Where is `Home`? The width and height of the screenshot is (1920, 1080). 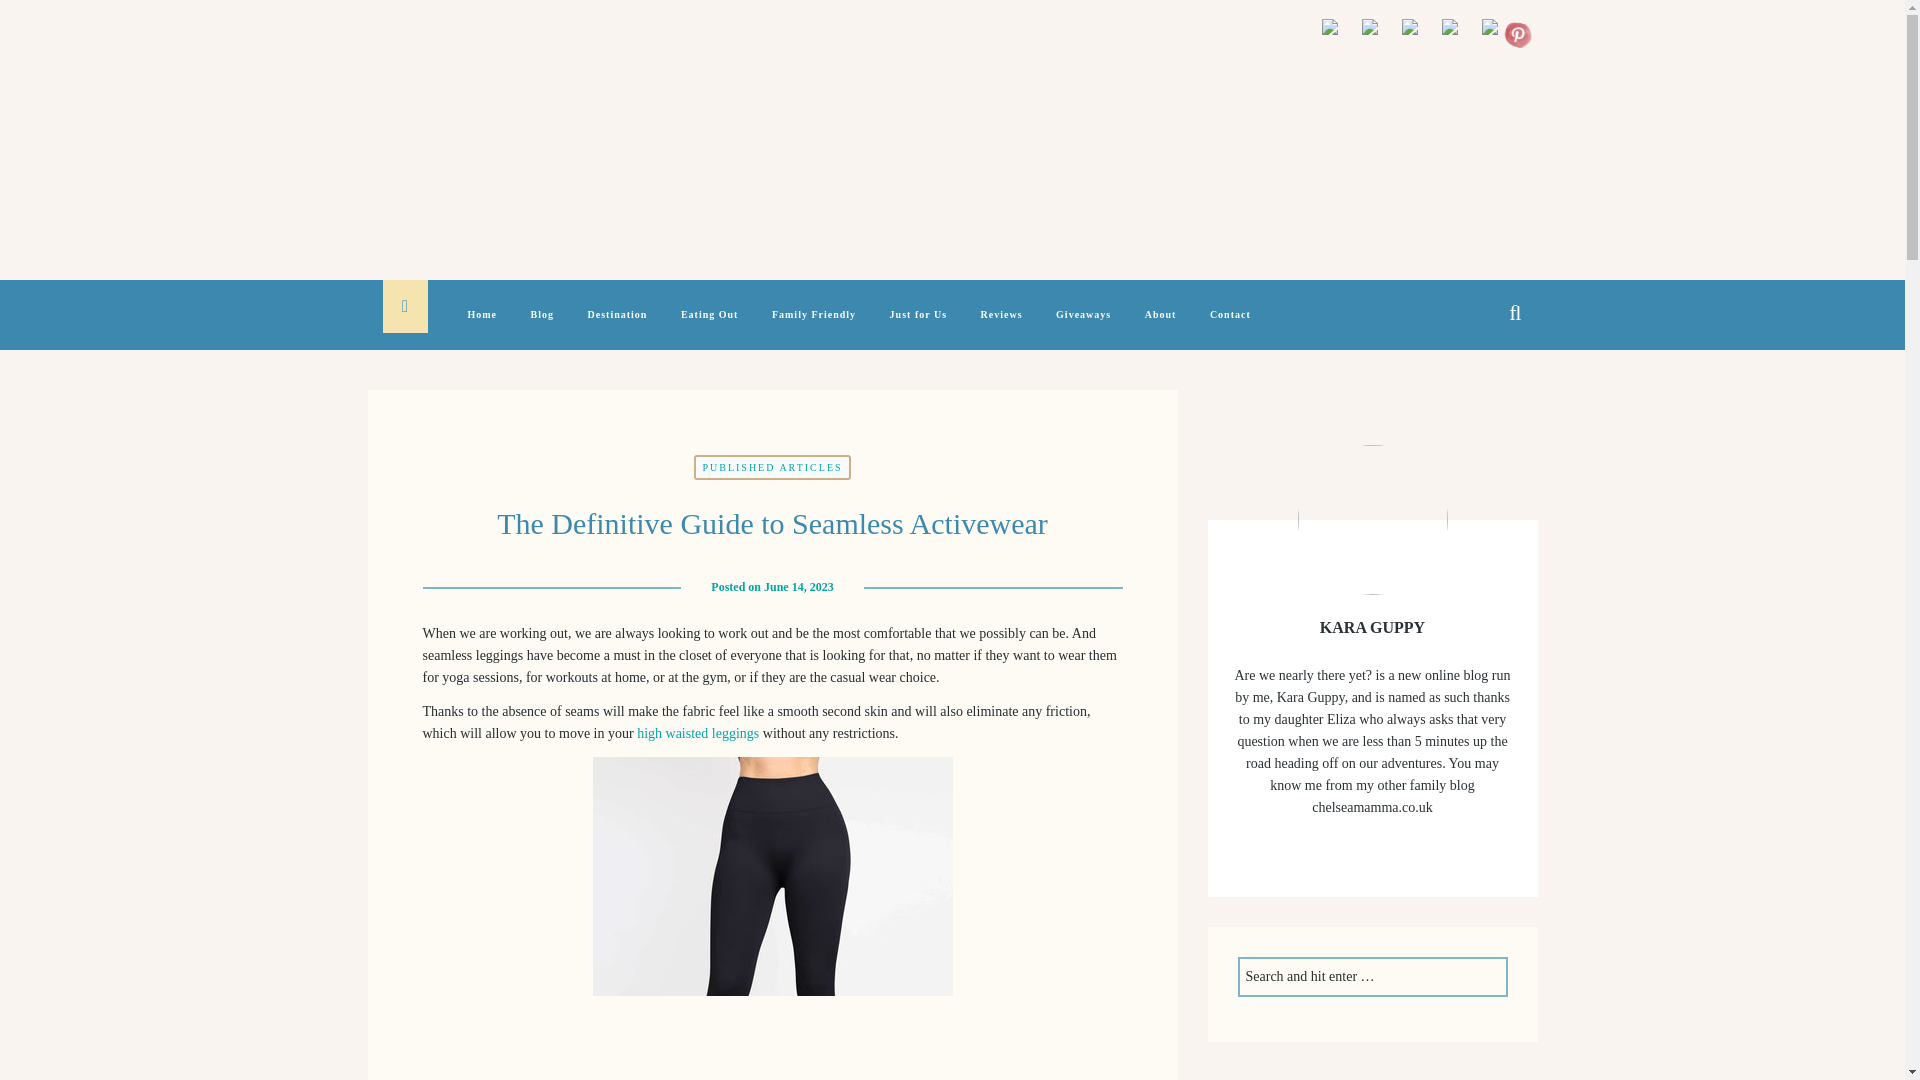
Home is located at coordinates (483, 326).